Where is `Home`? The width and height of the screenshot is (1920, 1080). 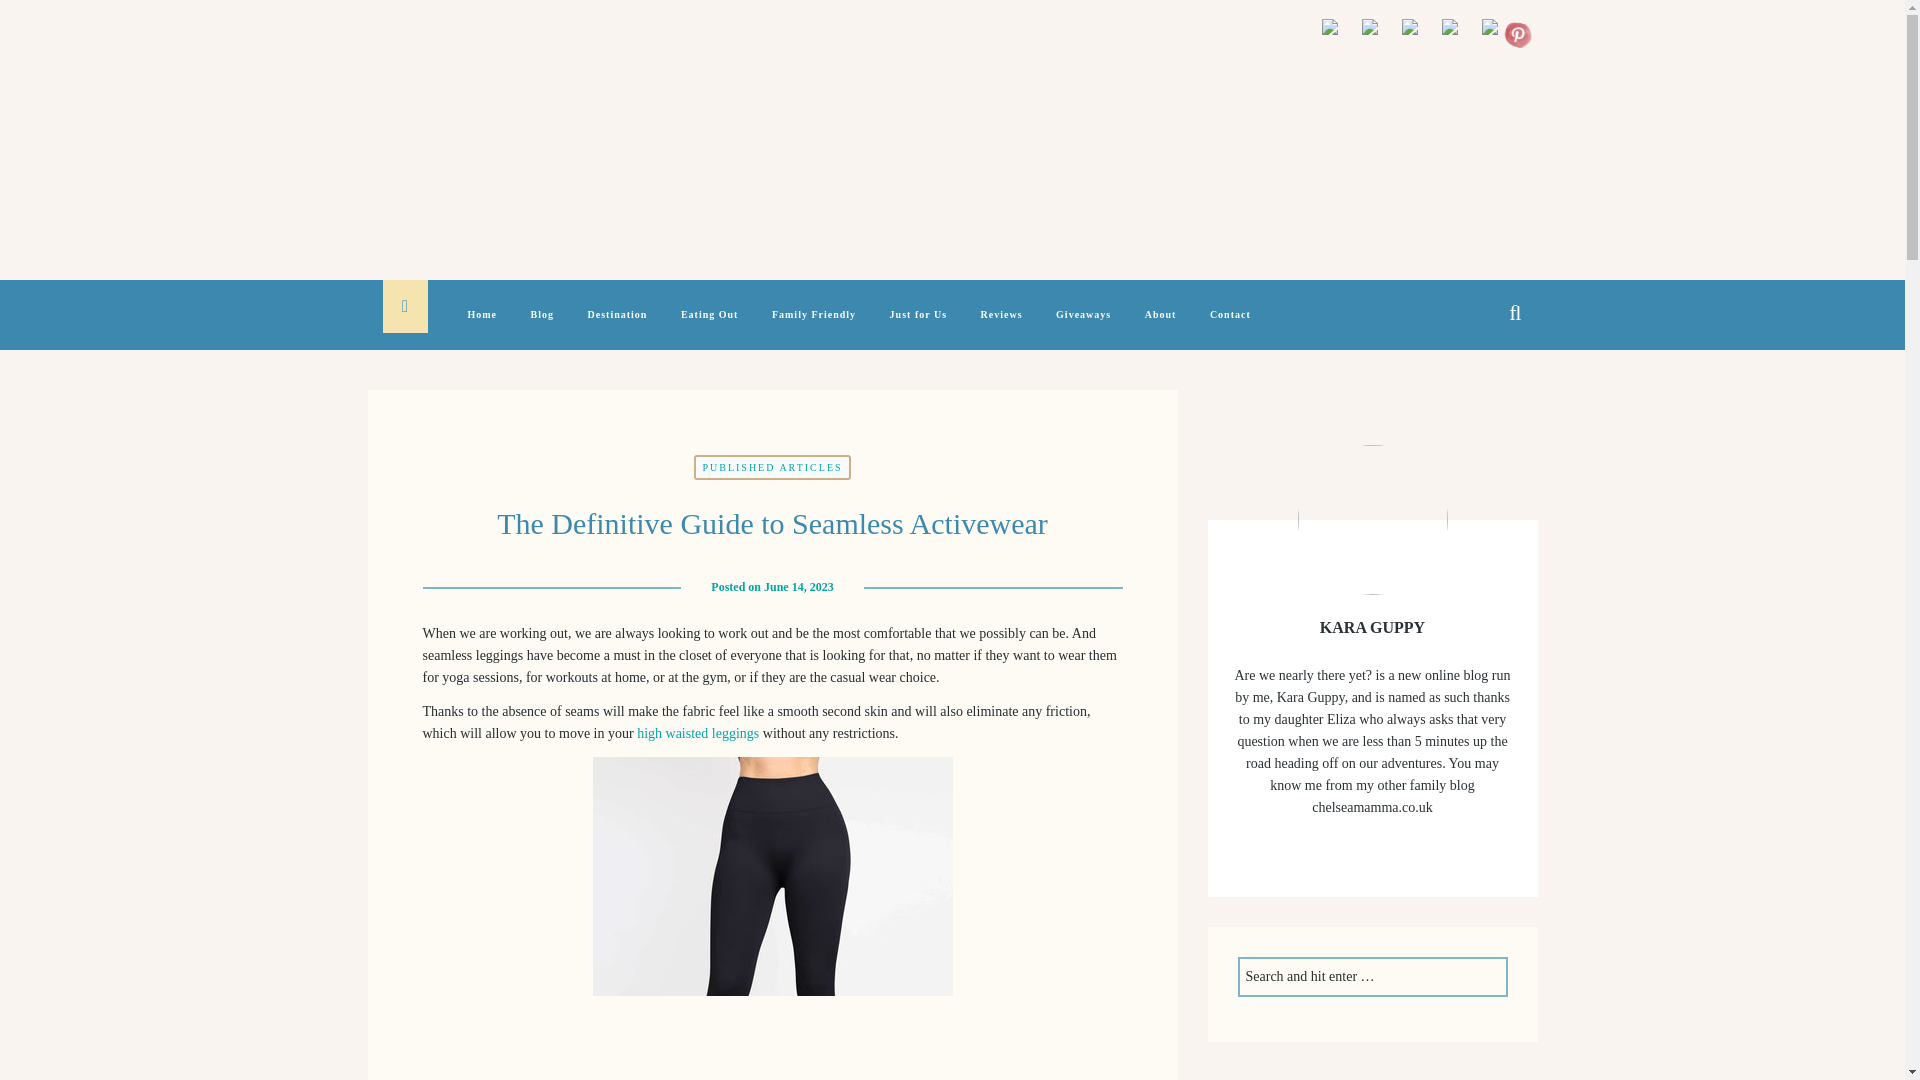
Home is located at coordinates (483, 326).